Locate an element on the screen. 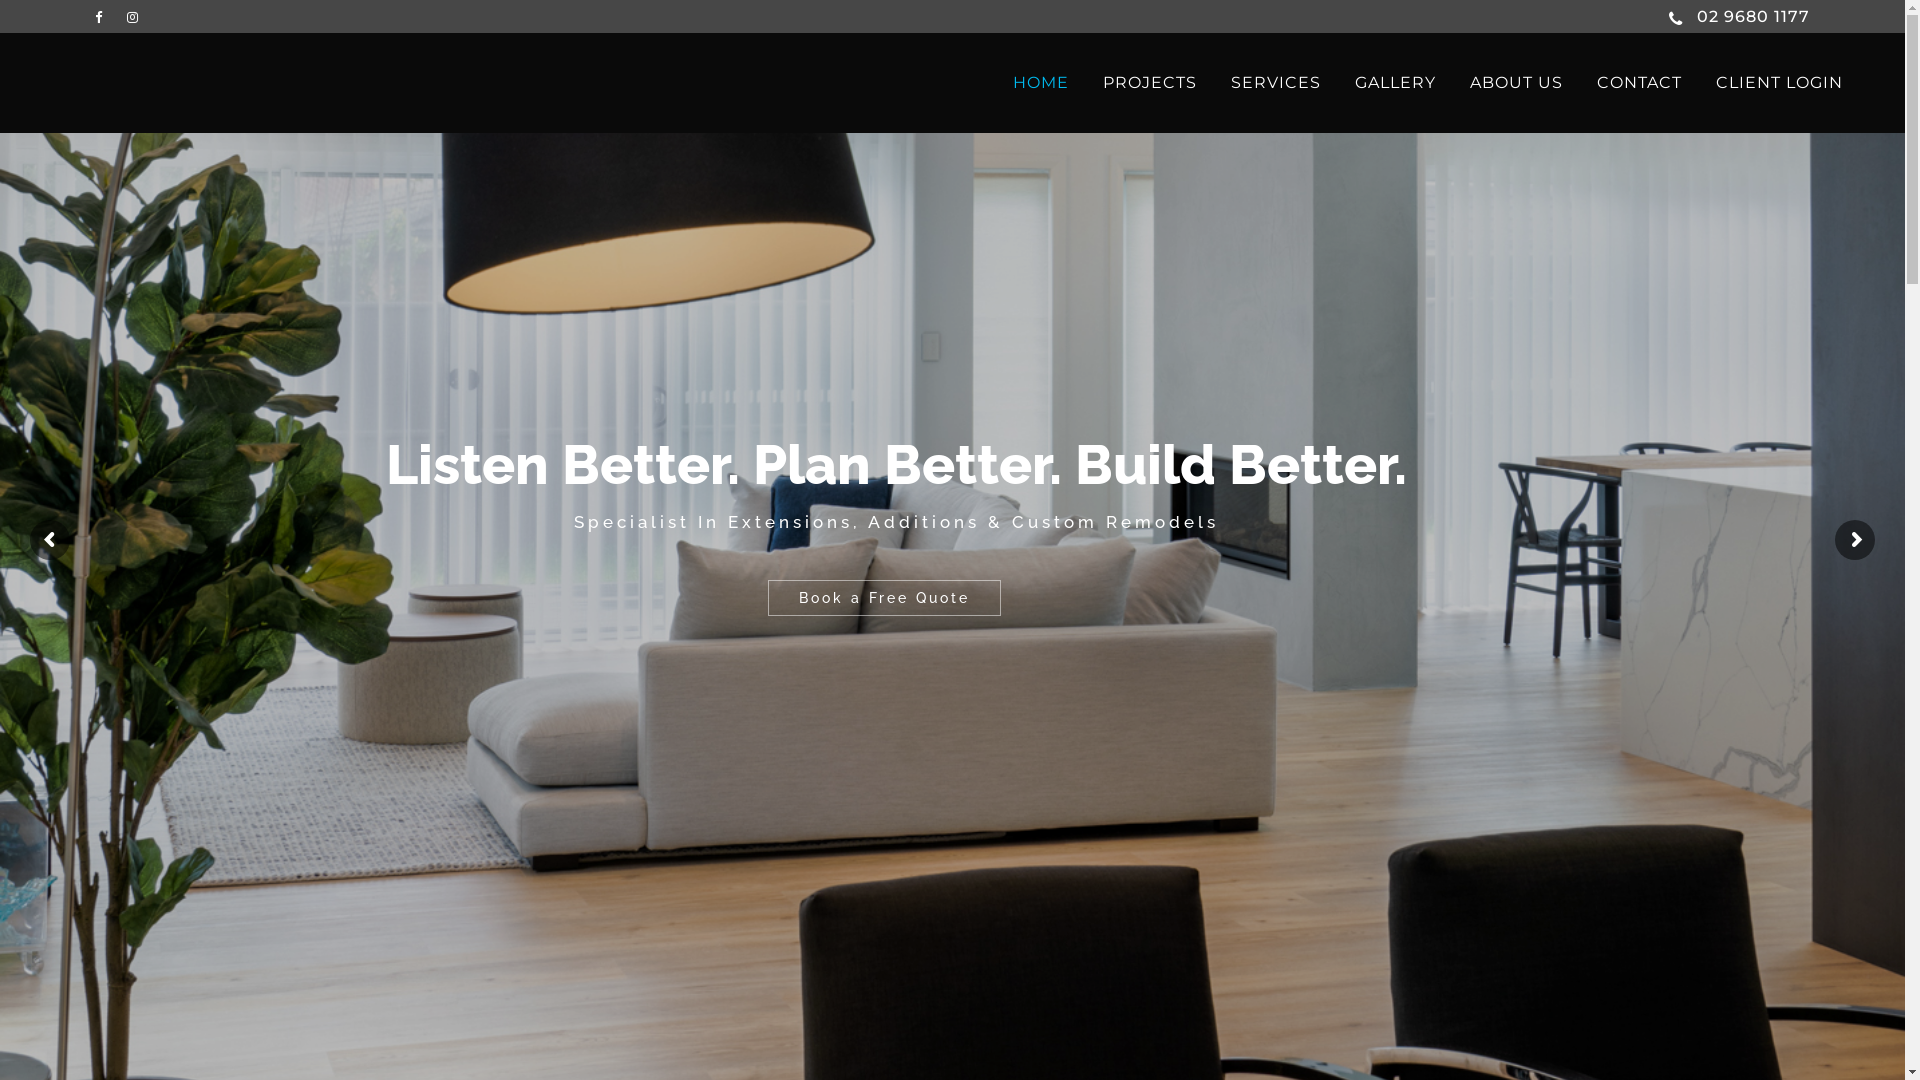  CONTACT is located at coordinates (1640, 83).